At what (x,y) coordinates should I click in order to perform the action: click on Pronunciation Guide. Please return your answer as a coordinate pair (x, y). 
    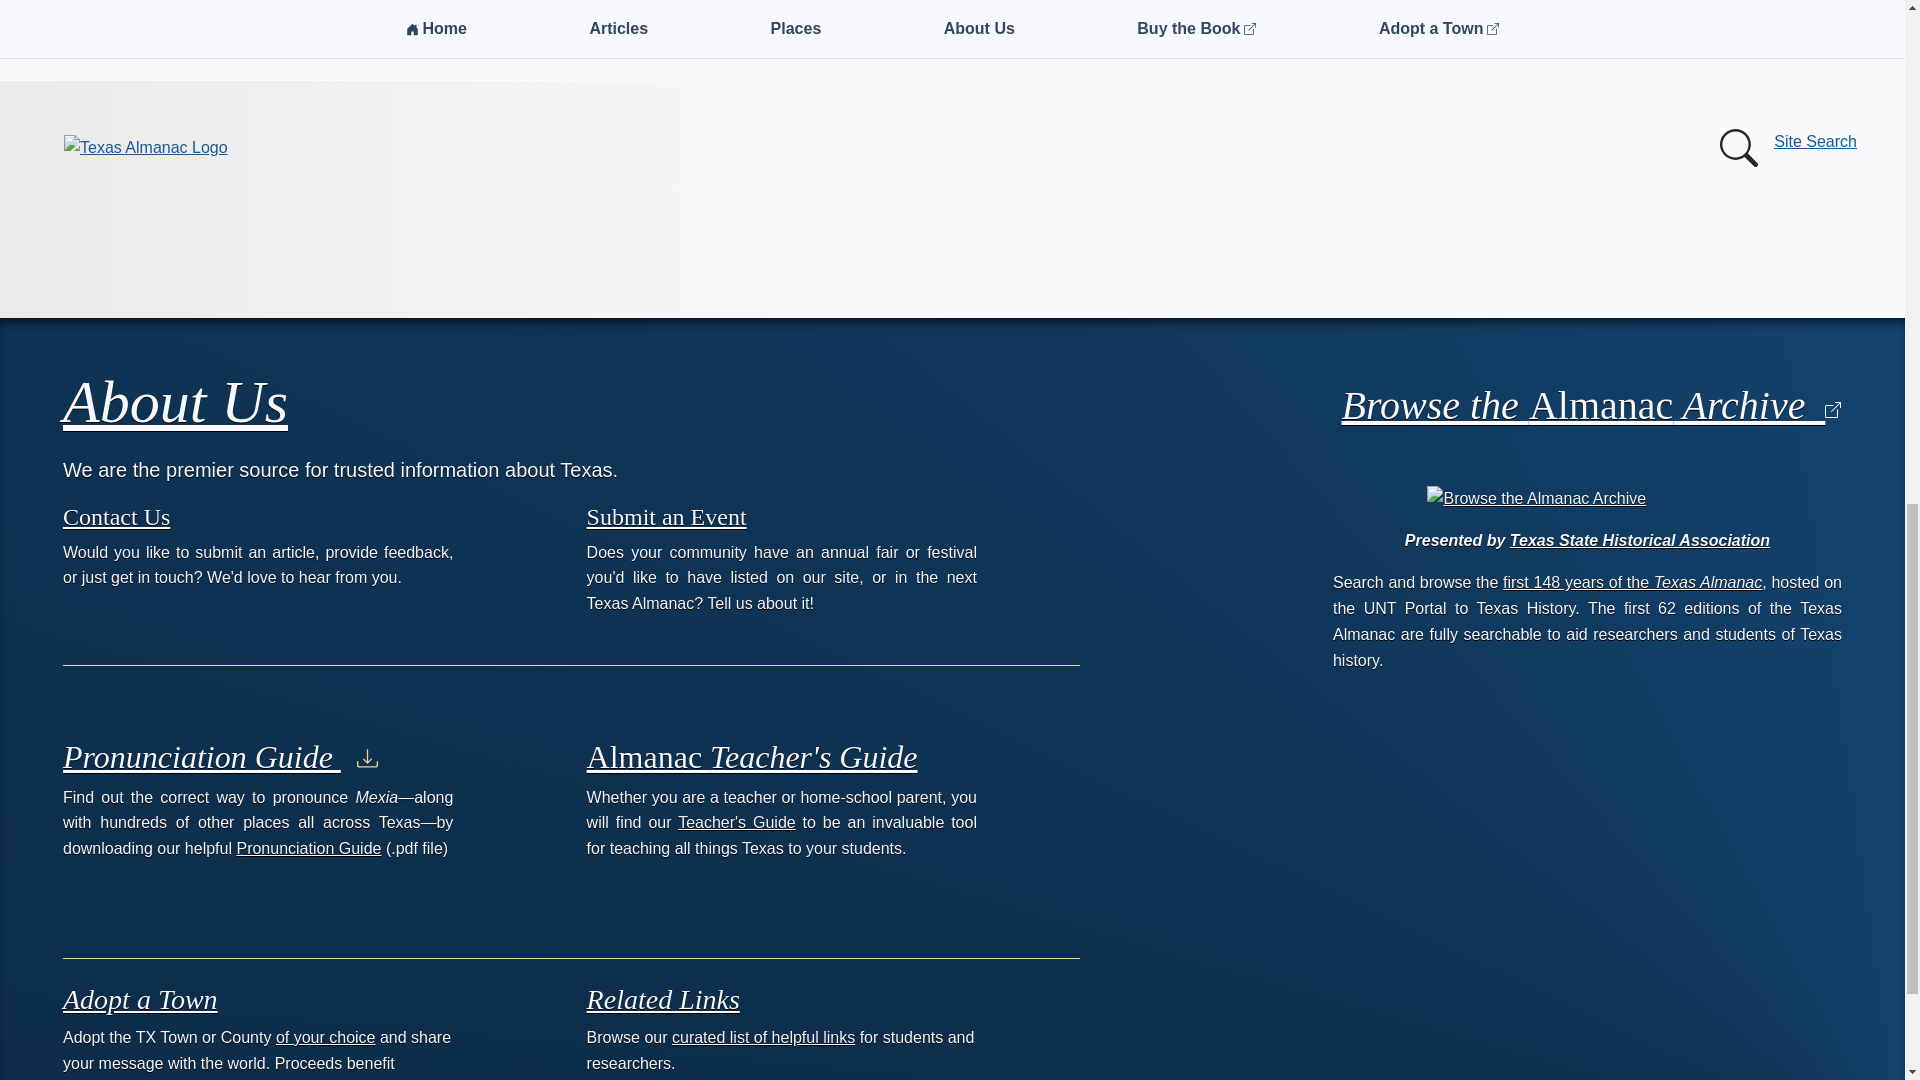
    Looking at the image, I should click on (308, 848).